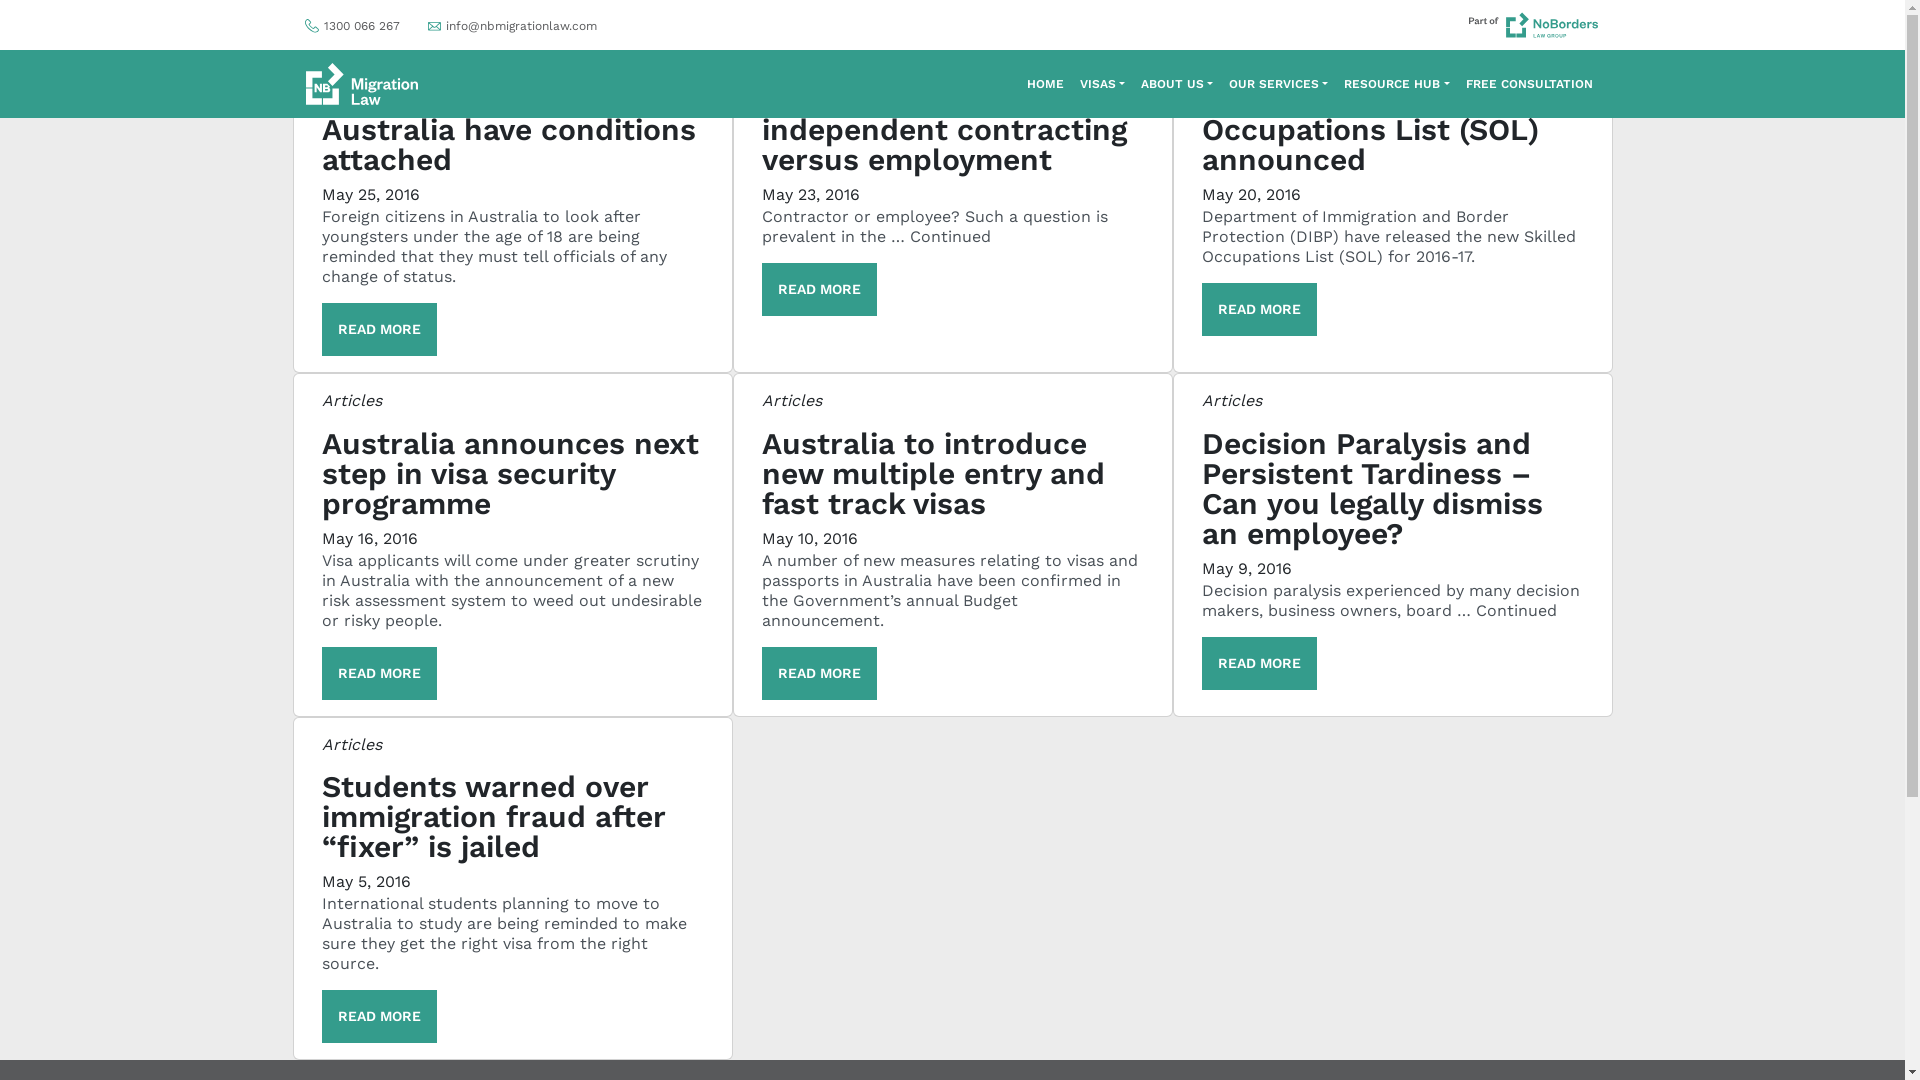 The height and width of the screenshot is (1080, 1920). I want to click on 2016-17 Skilled Occupations List (SOL) announced, so click(1370, 130).